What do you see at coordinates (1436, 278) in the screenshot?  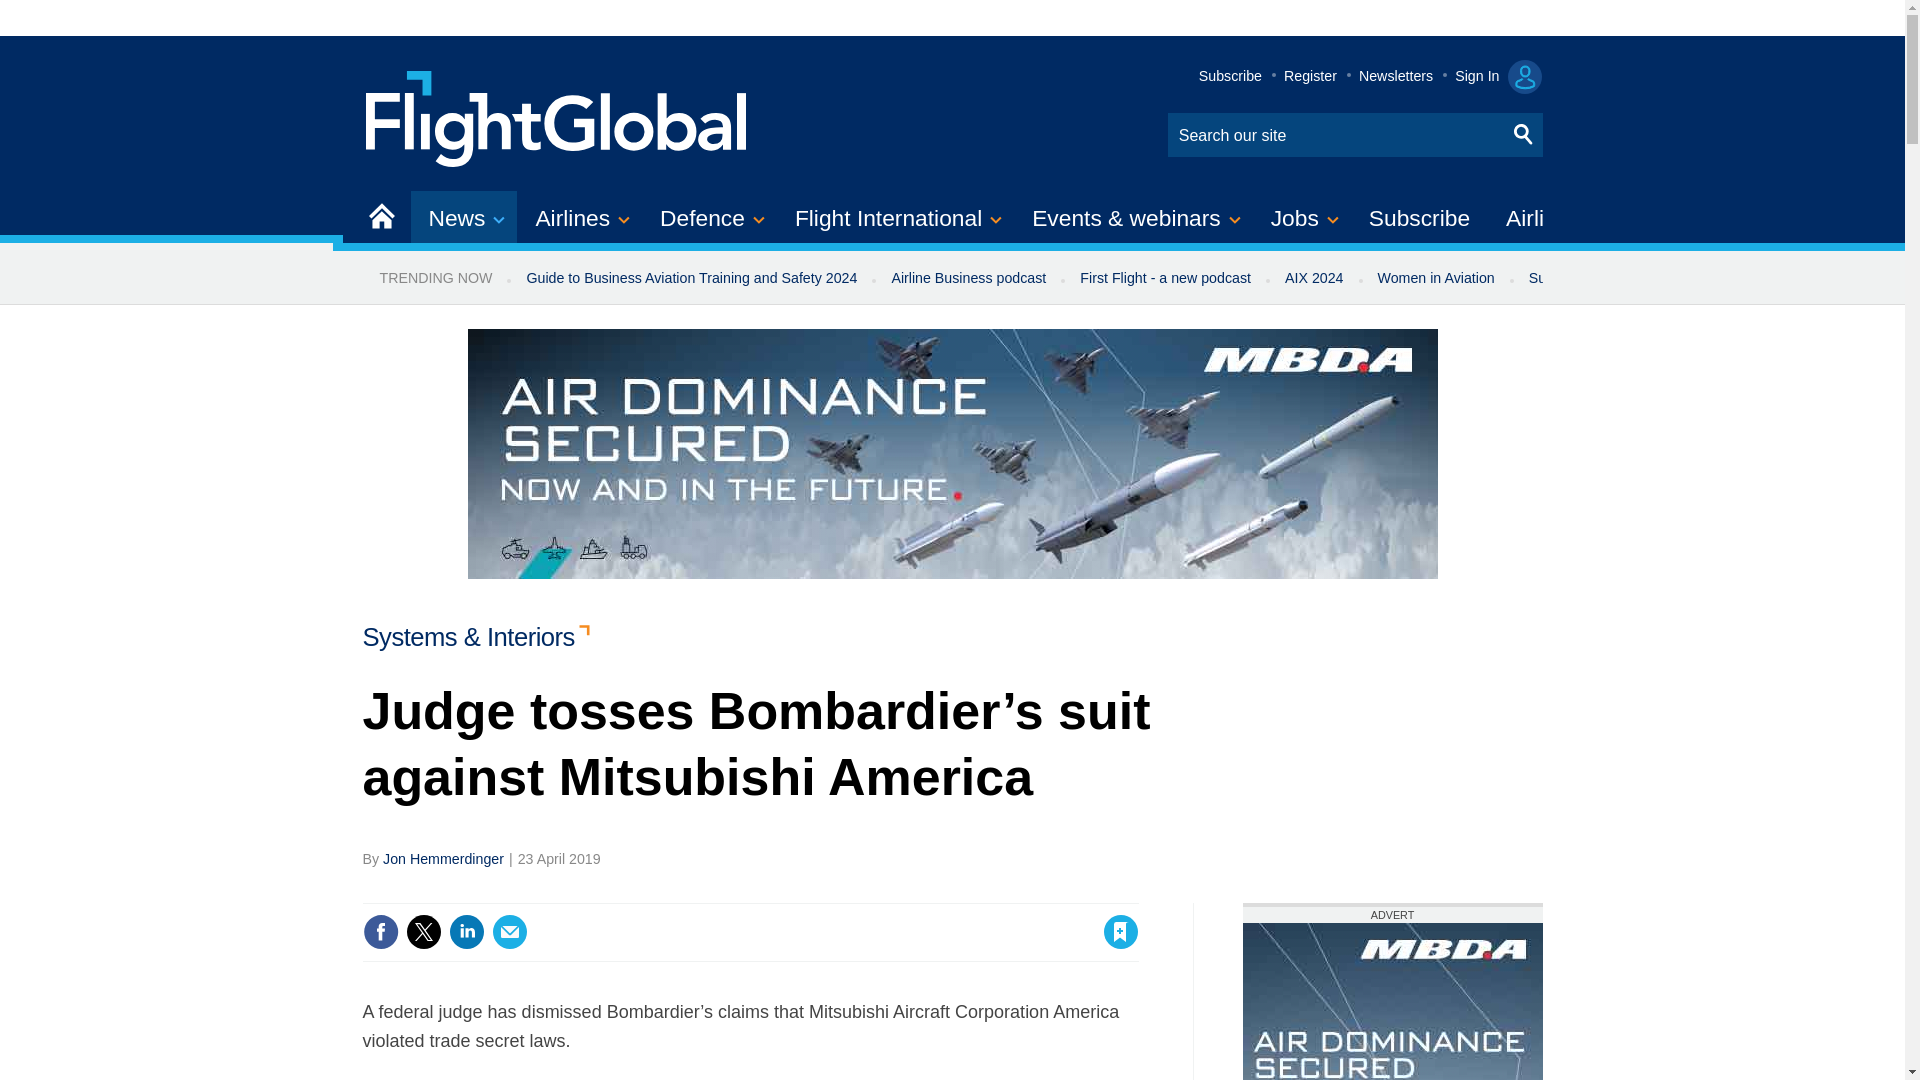 I see `Women in Aviation` at bounding box center [1436, 278].